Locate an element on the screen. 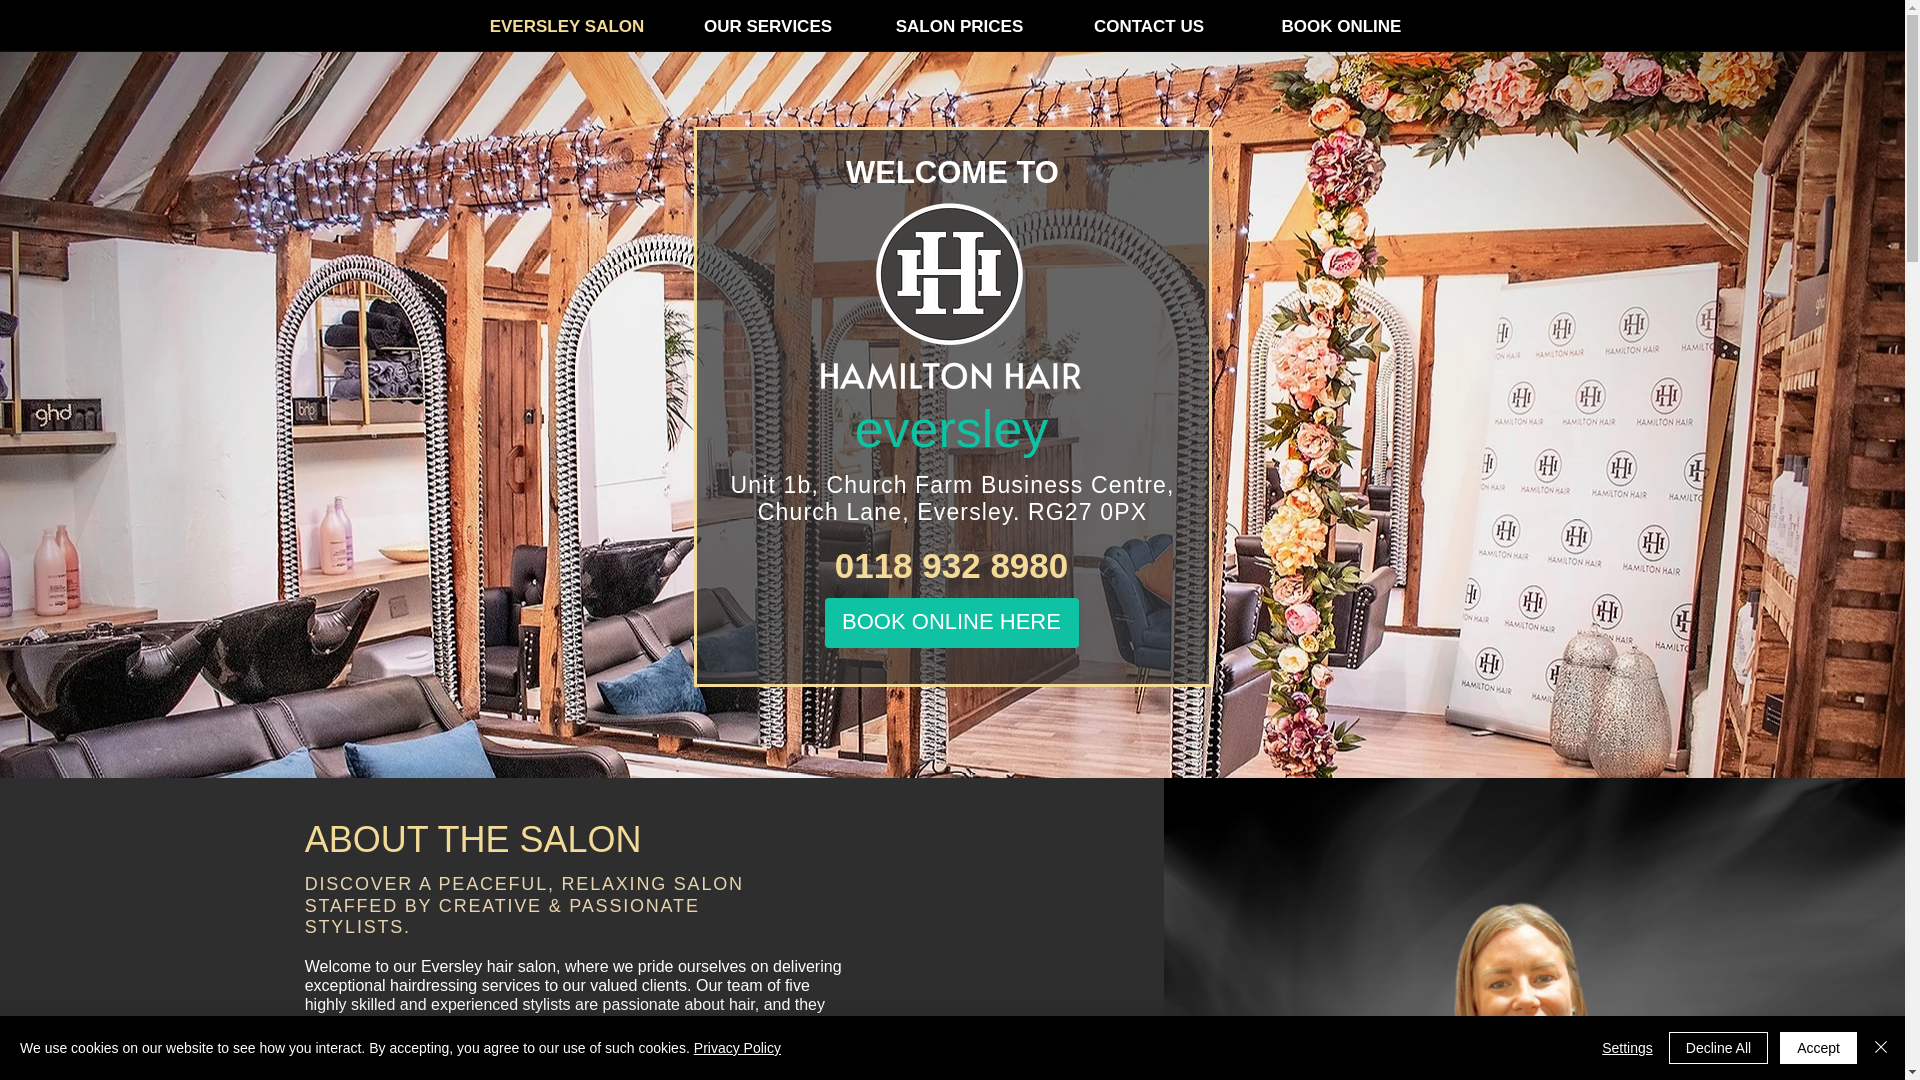  EVERSLEY SALON is located at coordinates (568, 26).